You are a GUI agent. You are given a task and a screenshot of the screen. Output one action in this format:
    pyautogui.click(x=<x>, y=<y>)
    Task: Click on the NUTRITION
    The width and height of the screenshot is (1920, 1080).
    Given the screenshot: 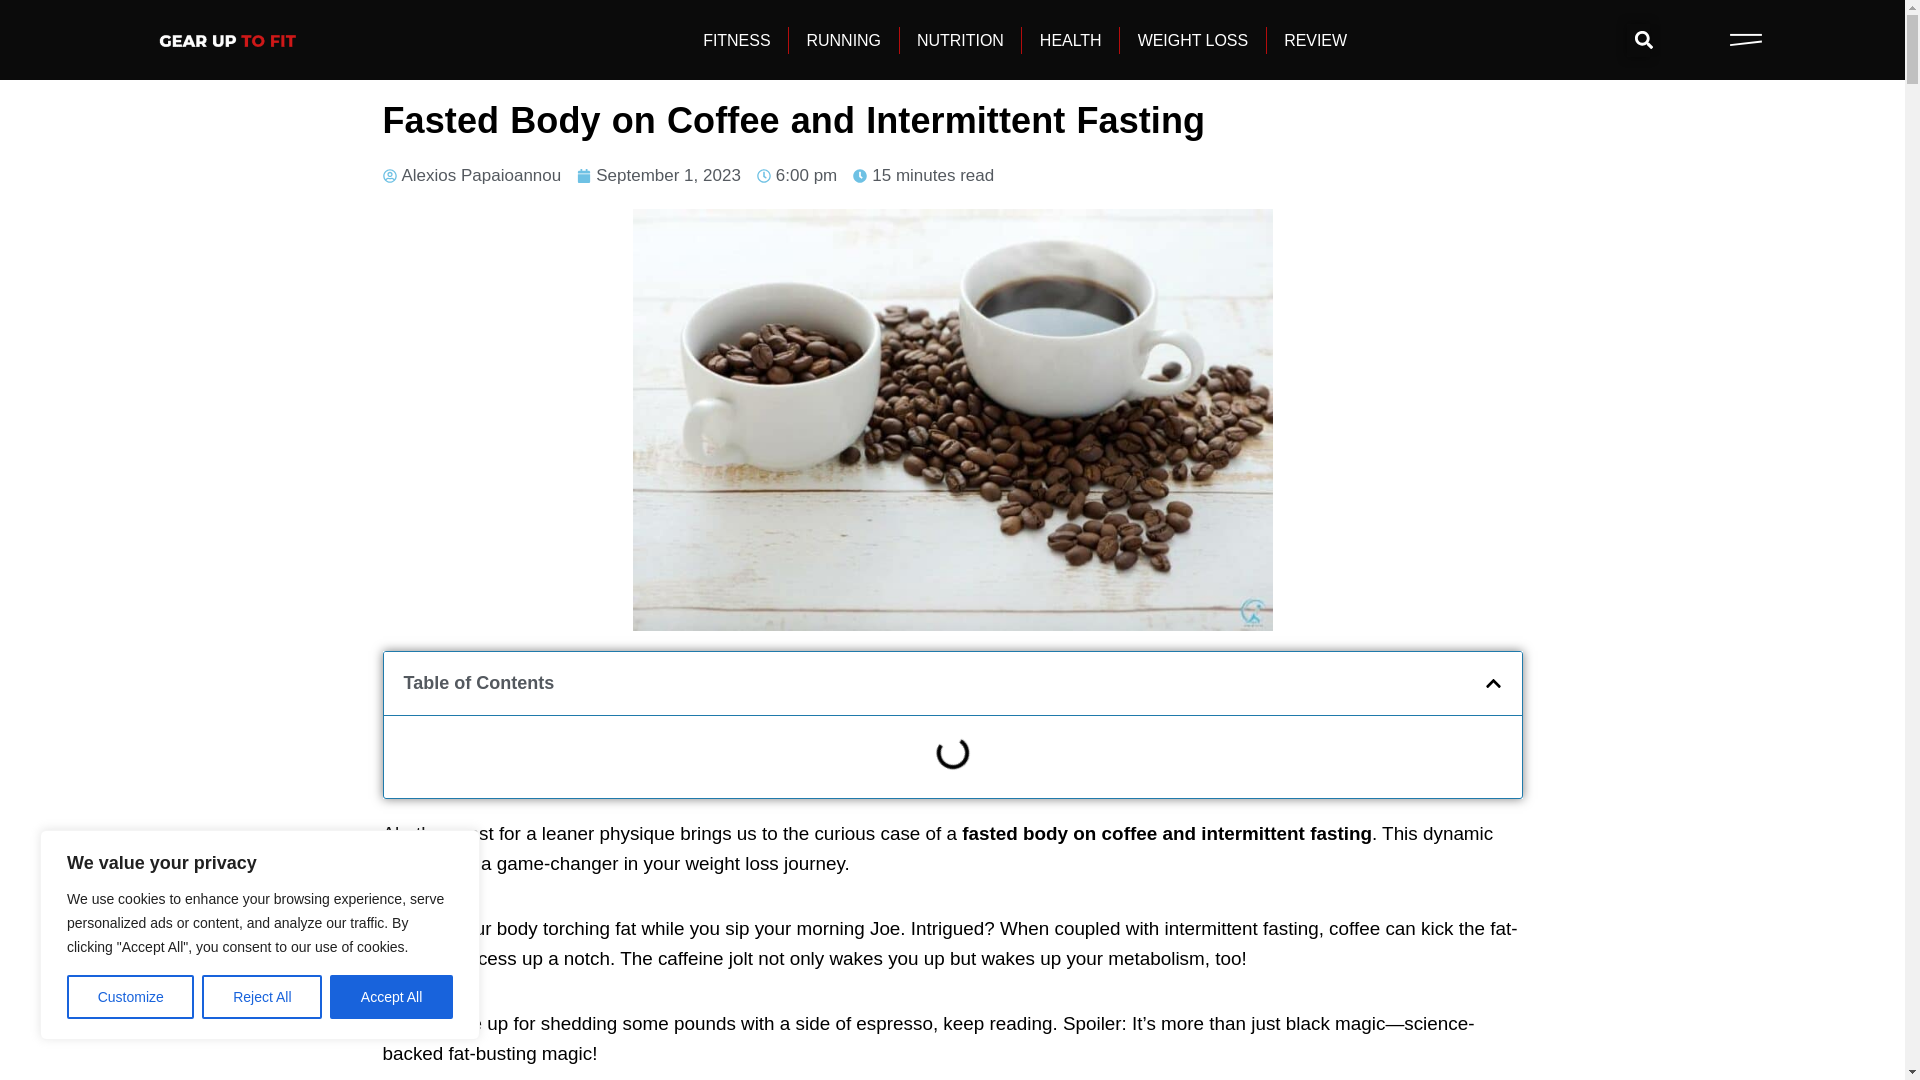 What is the action you would take?
    pyautogui.click(x=960, y=38)
    